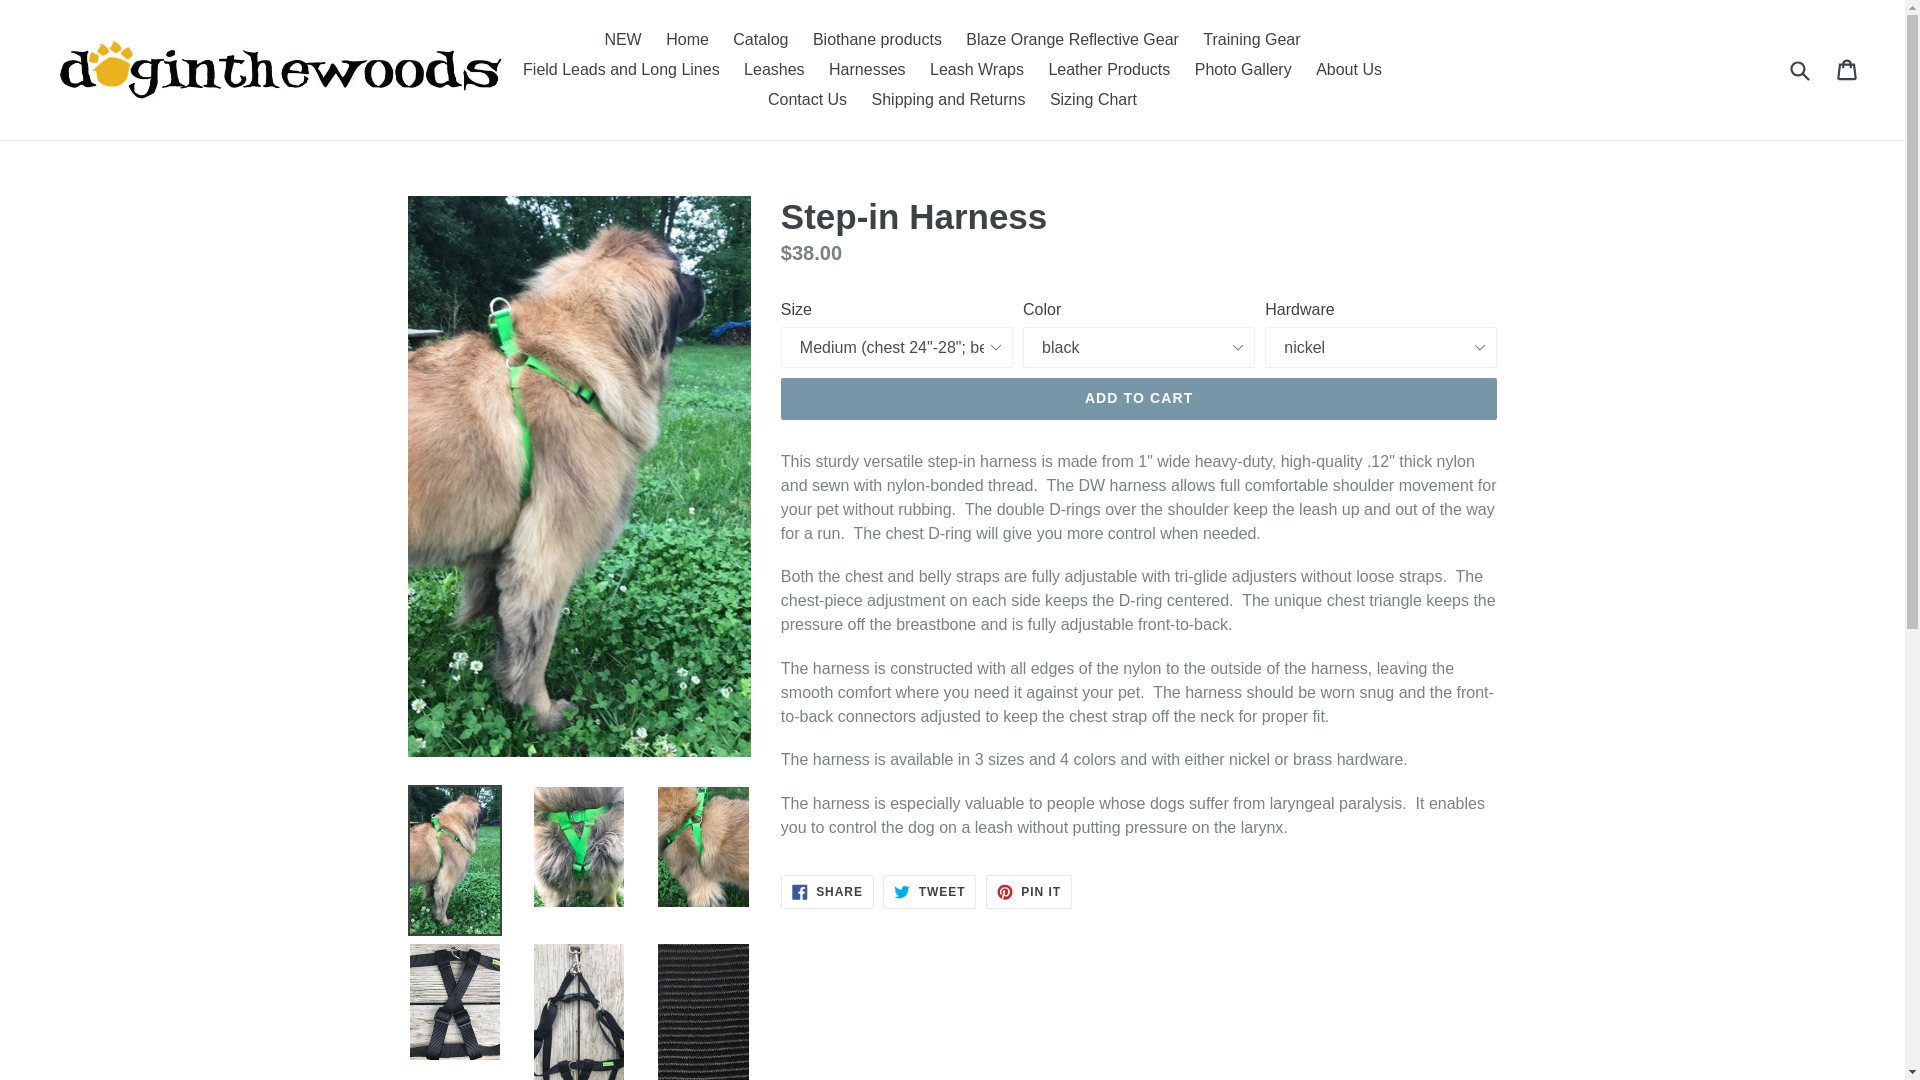 The image size is (1920, 1080). Describe the element at coordinates (949, 100) in the screenshot. I see `Shipping and Returns` at that location.